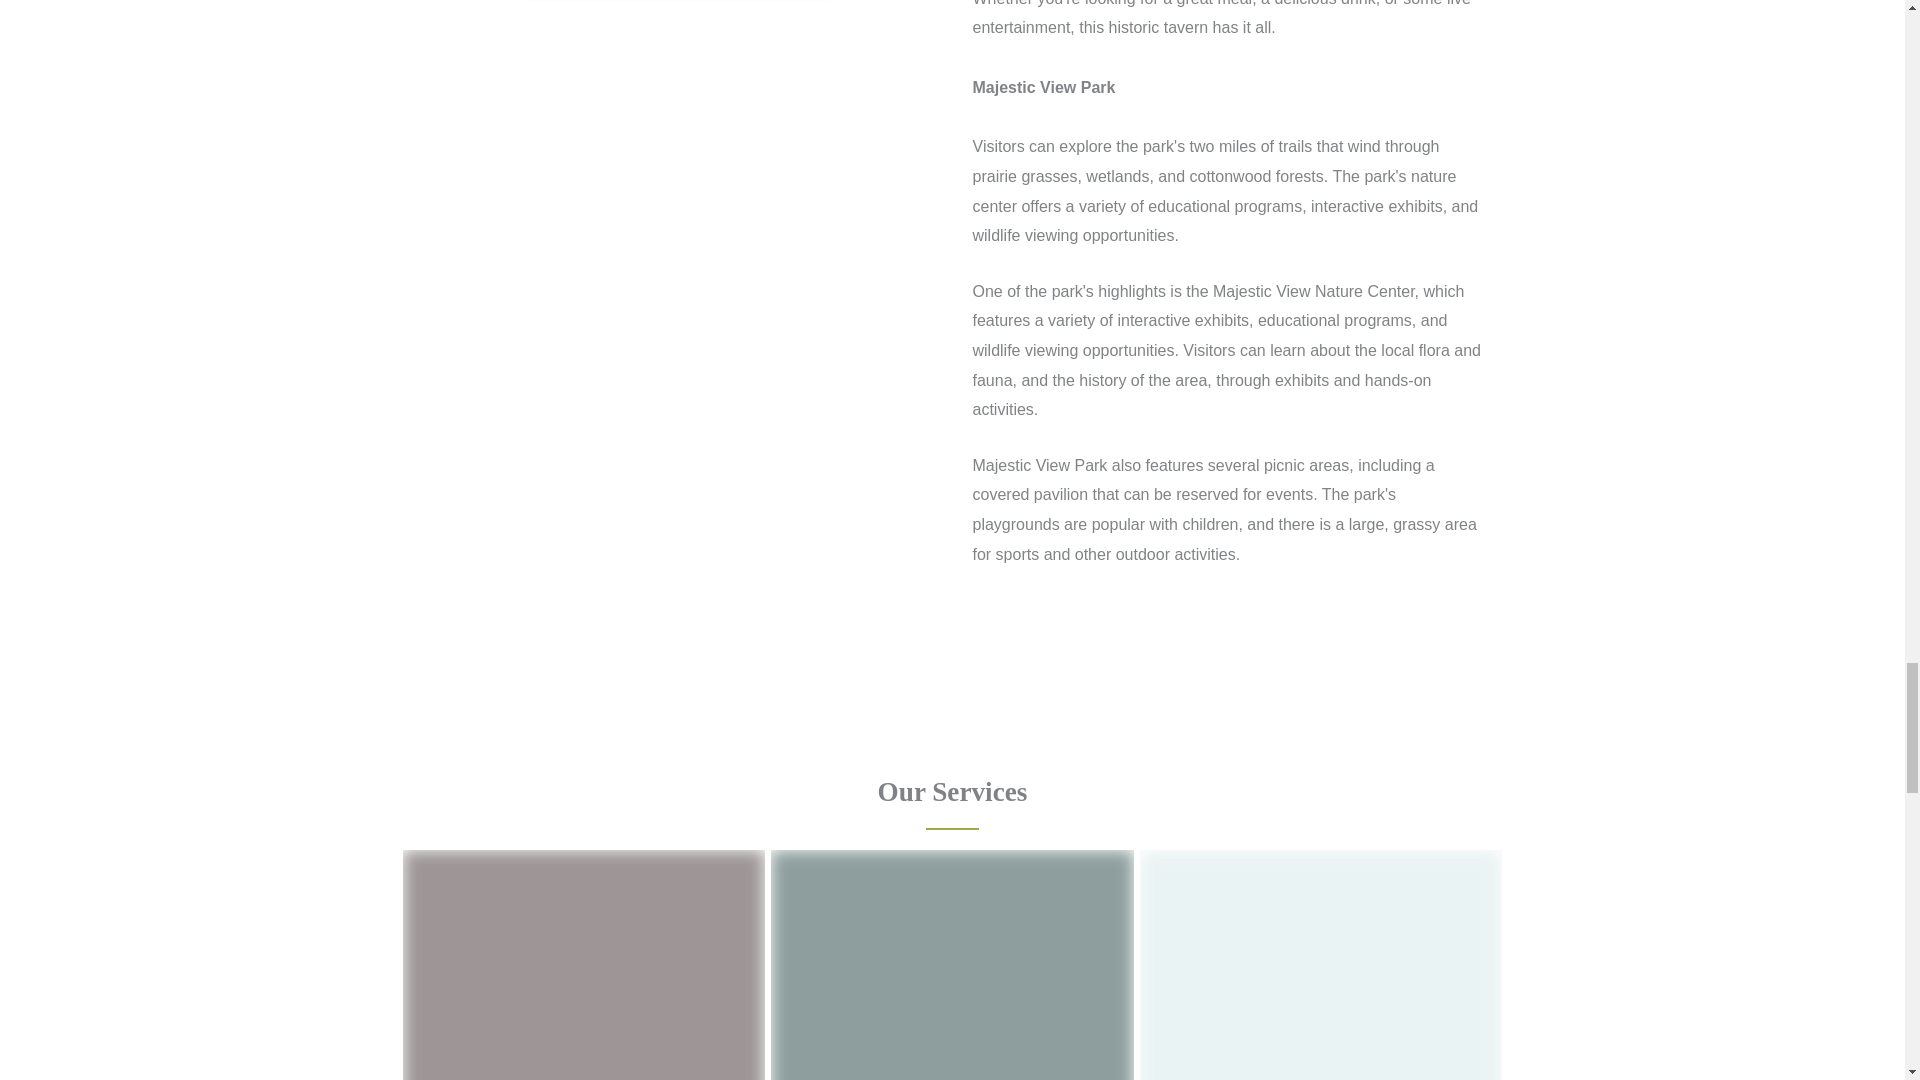 The image size is (1920, 1080). What do you see at coordinates (1322, 964) in the screenshot?
I see `floor tile installation` at bounding box center [1322, 964].